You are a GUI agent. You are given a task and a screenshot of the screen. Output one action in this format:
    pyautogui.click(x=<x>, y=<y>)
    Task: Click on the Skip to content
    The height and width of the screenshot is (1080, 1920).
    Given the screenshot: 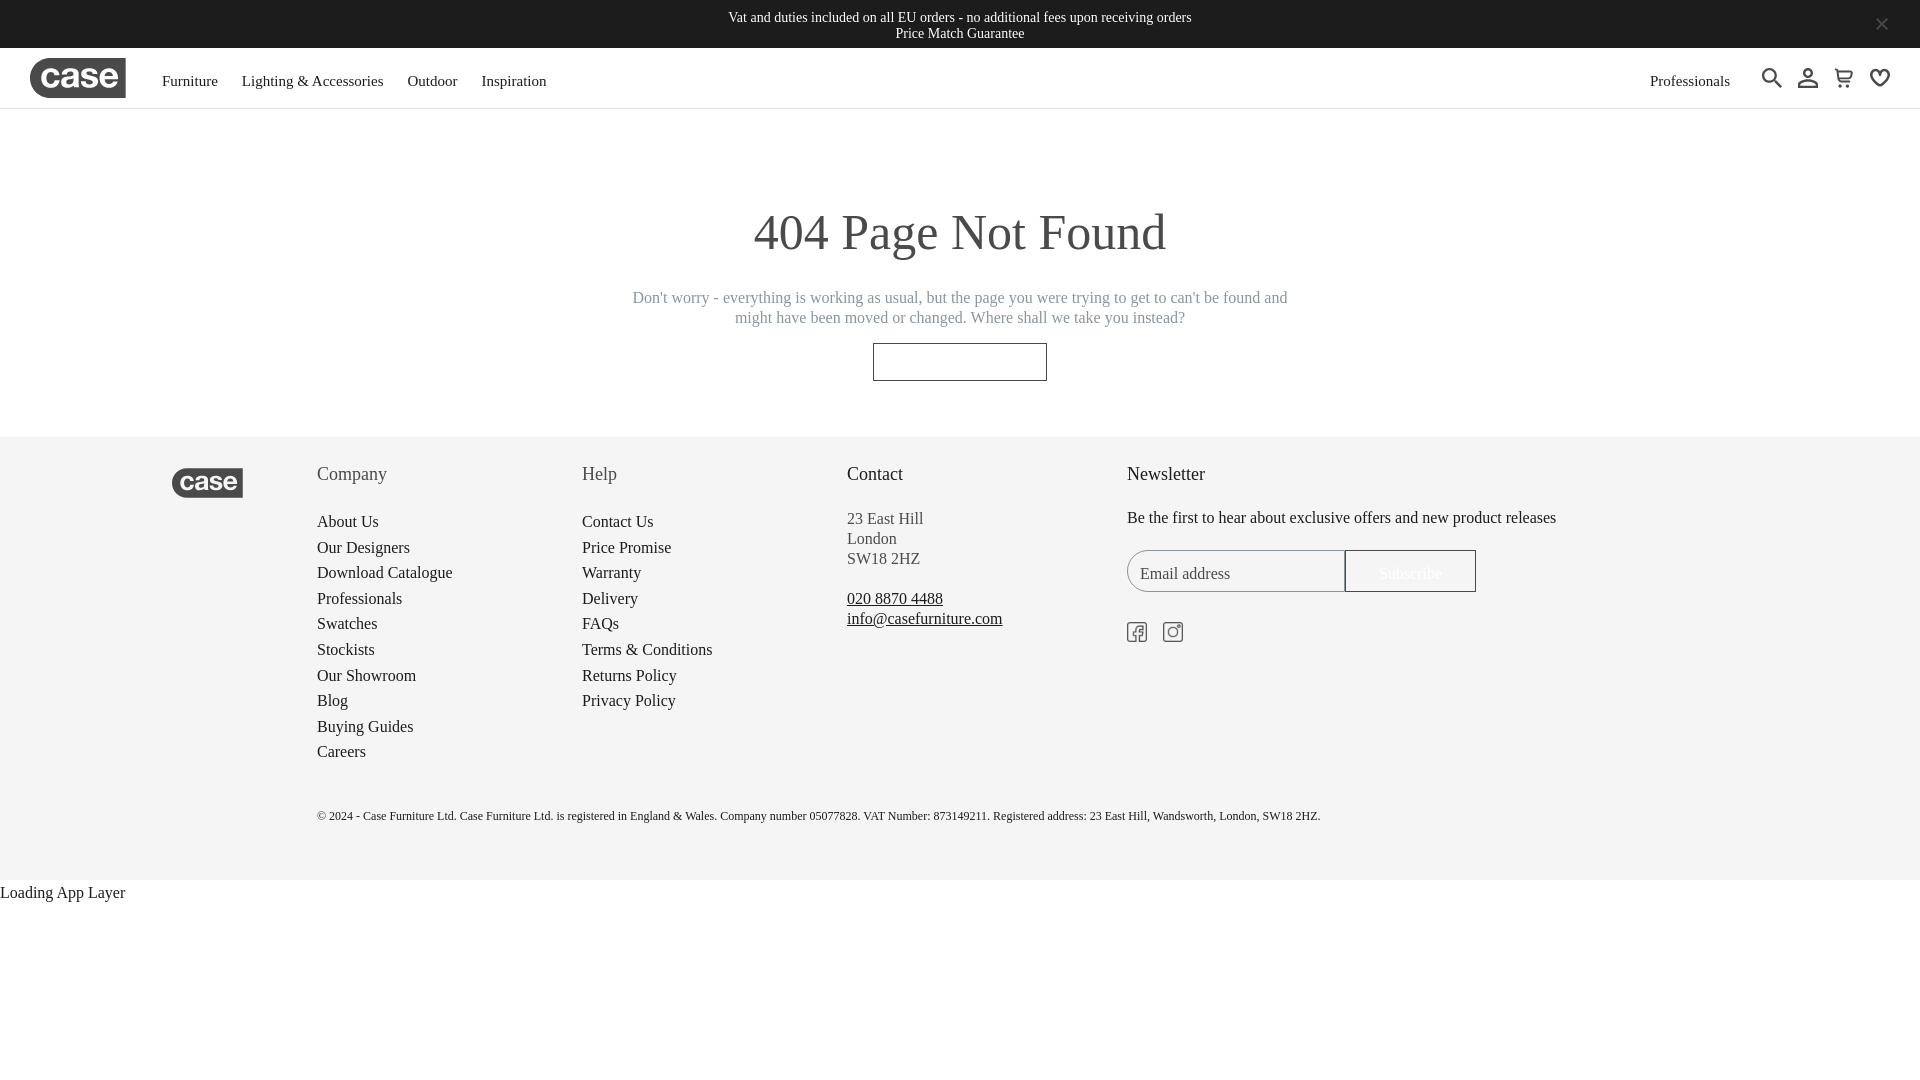 What is the action you would take?
    pyautogui.click(x=12, y=60)
    